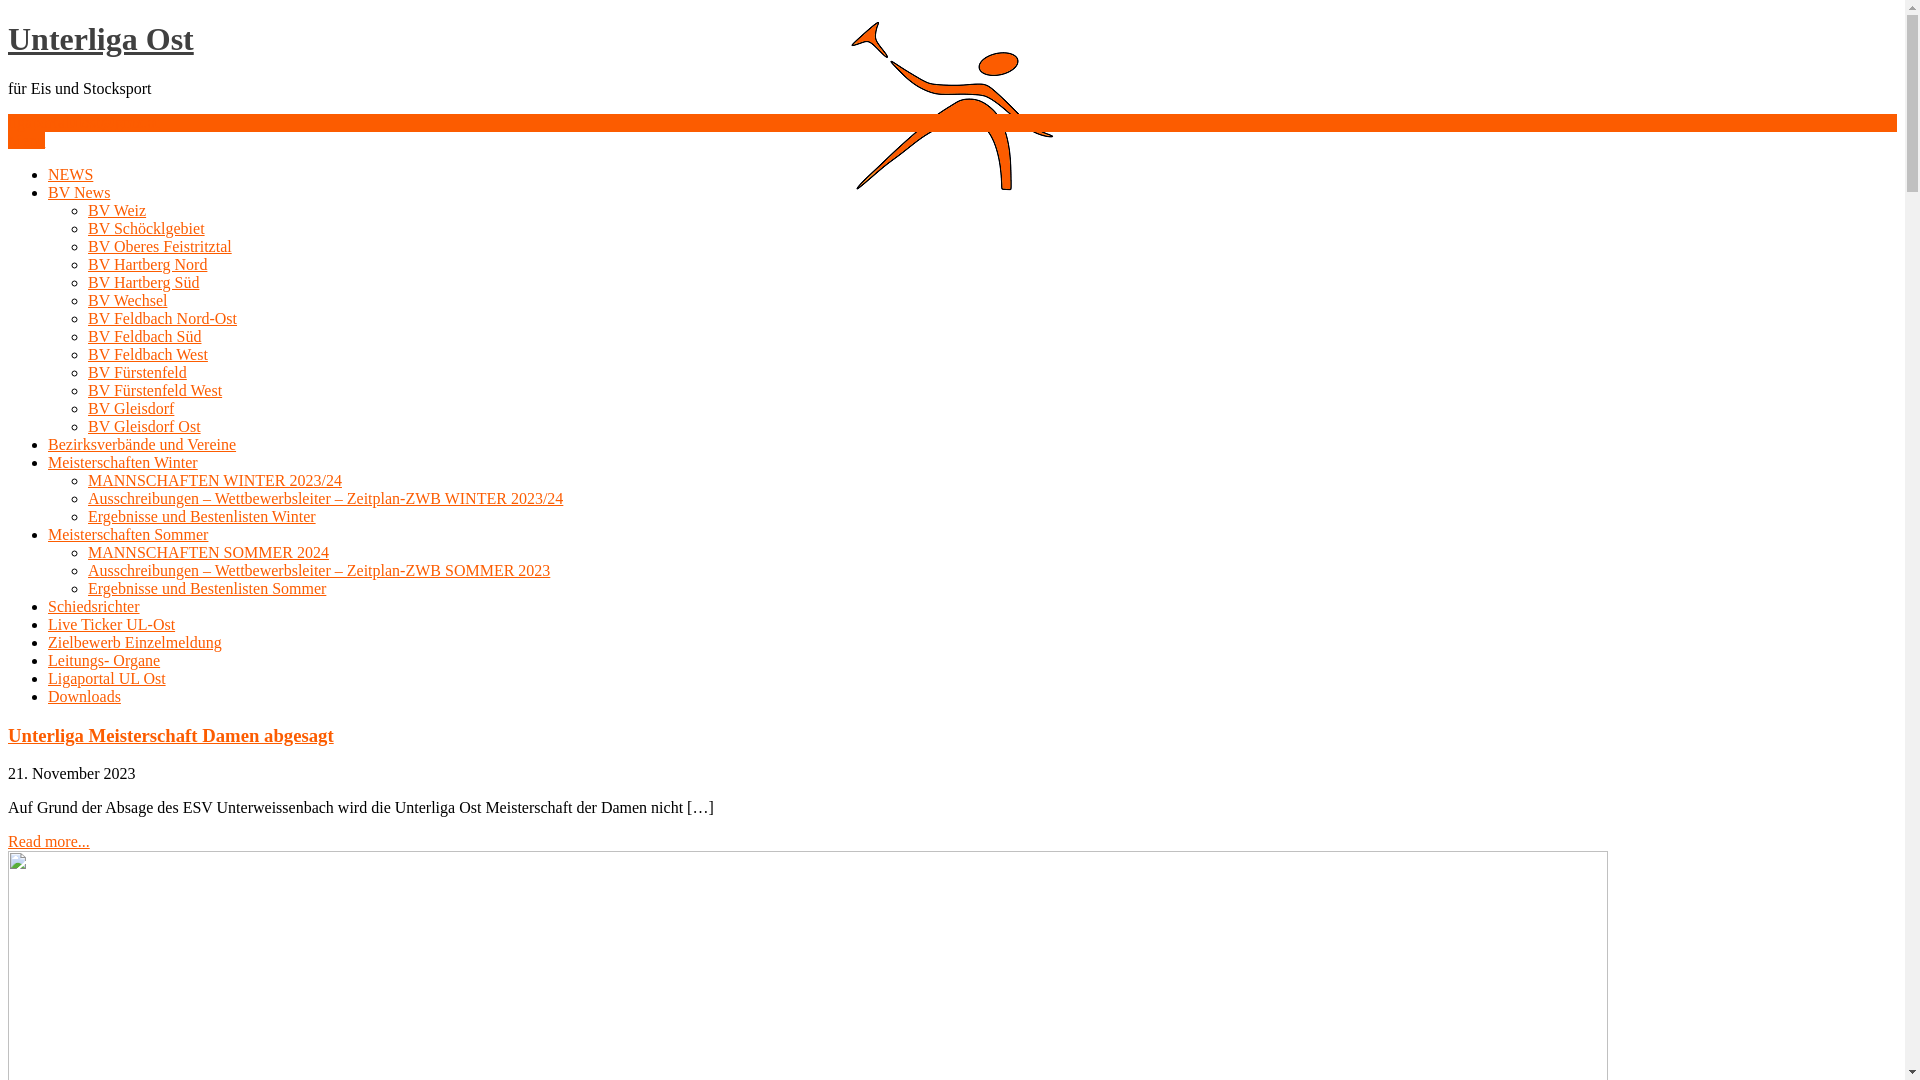 The height and width of the screenshot is (1080, 1920). Describe the element at coordinates (135, 642) in the screenshot. I see `Zielbewerb Einzelmeldung` at that location.